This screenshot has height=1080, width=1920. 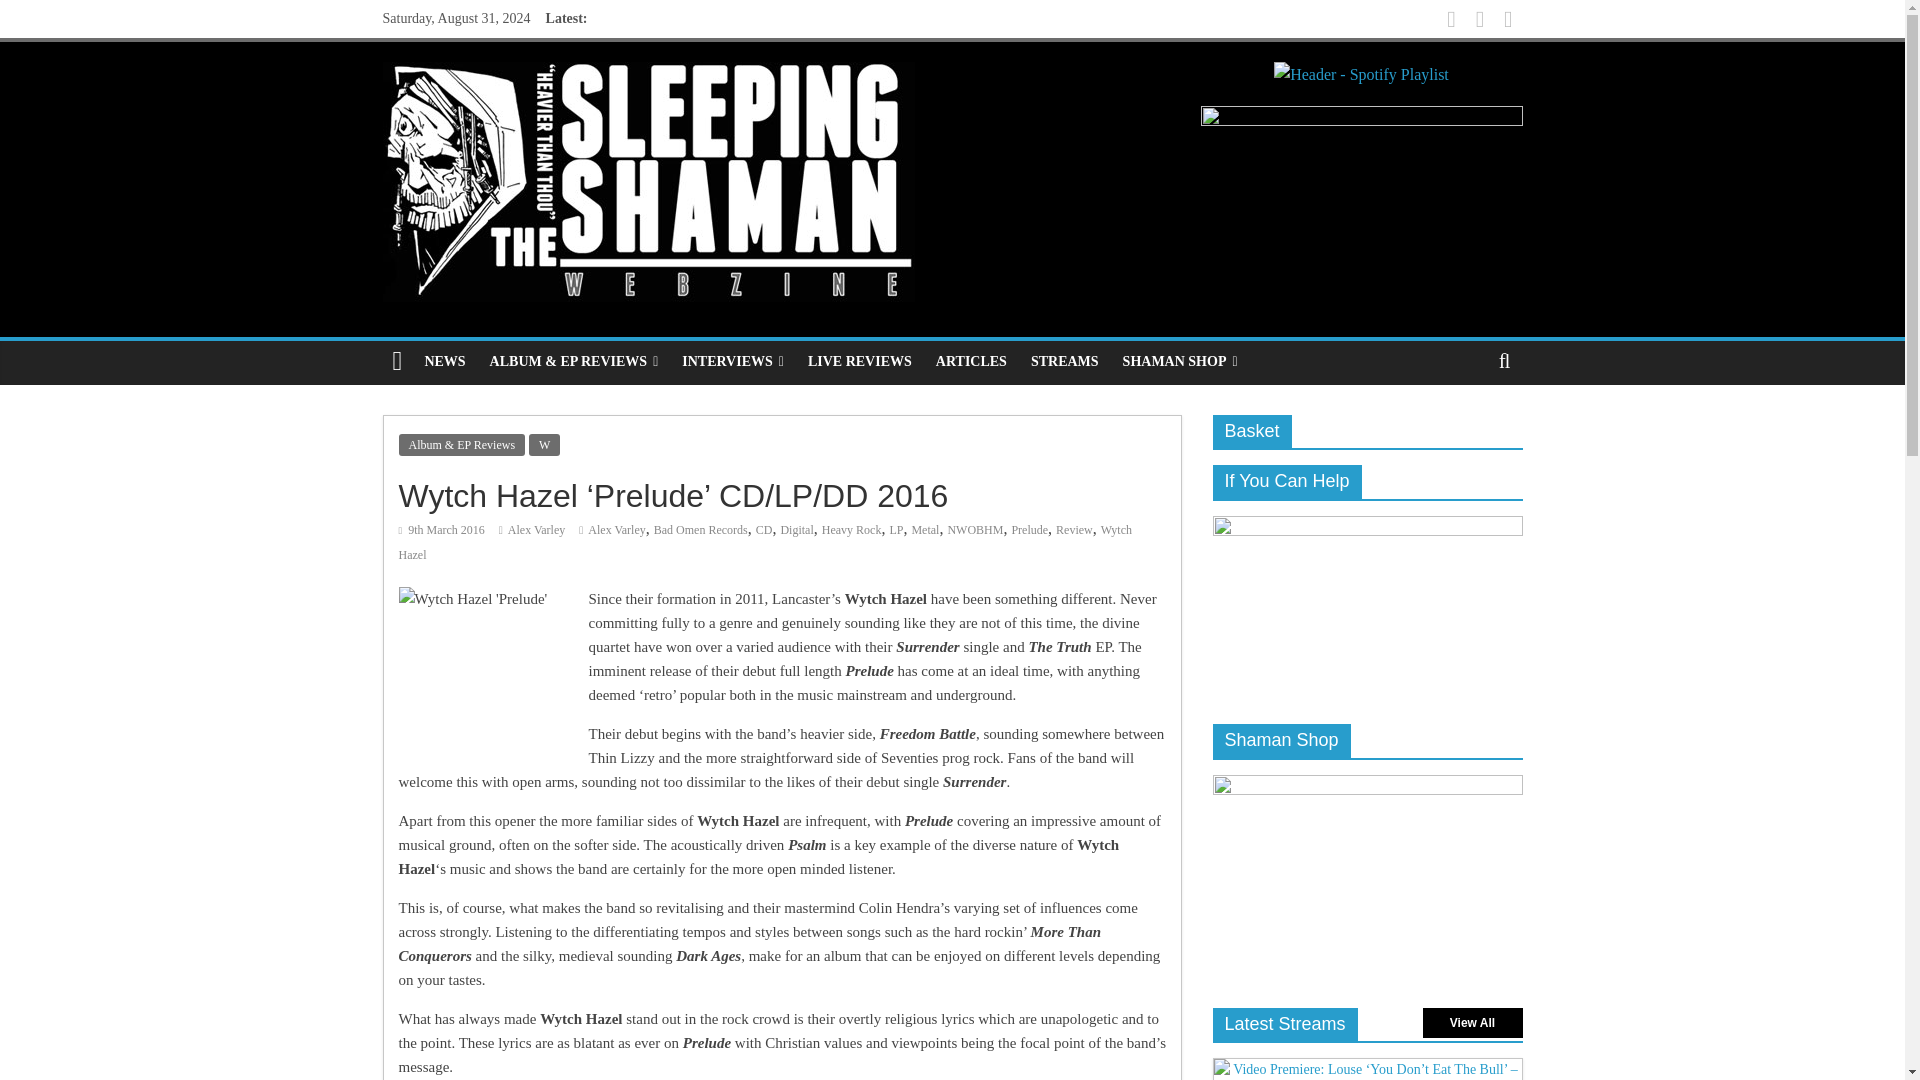 I want to click on NEWS, so click(x=444, y=362).